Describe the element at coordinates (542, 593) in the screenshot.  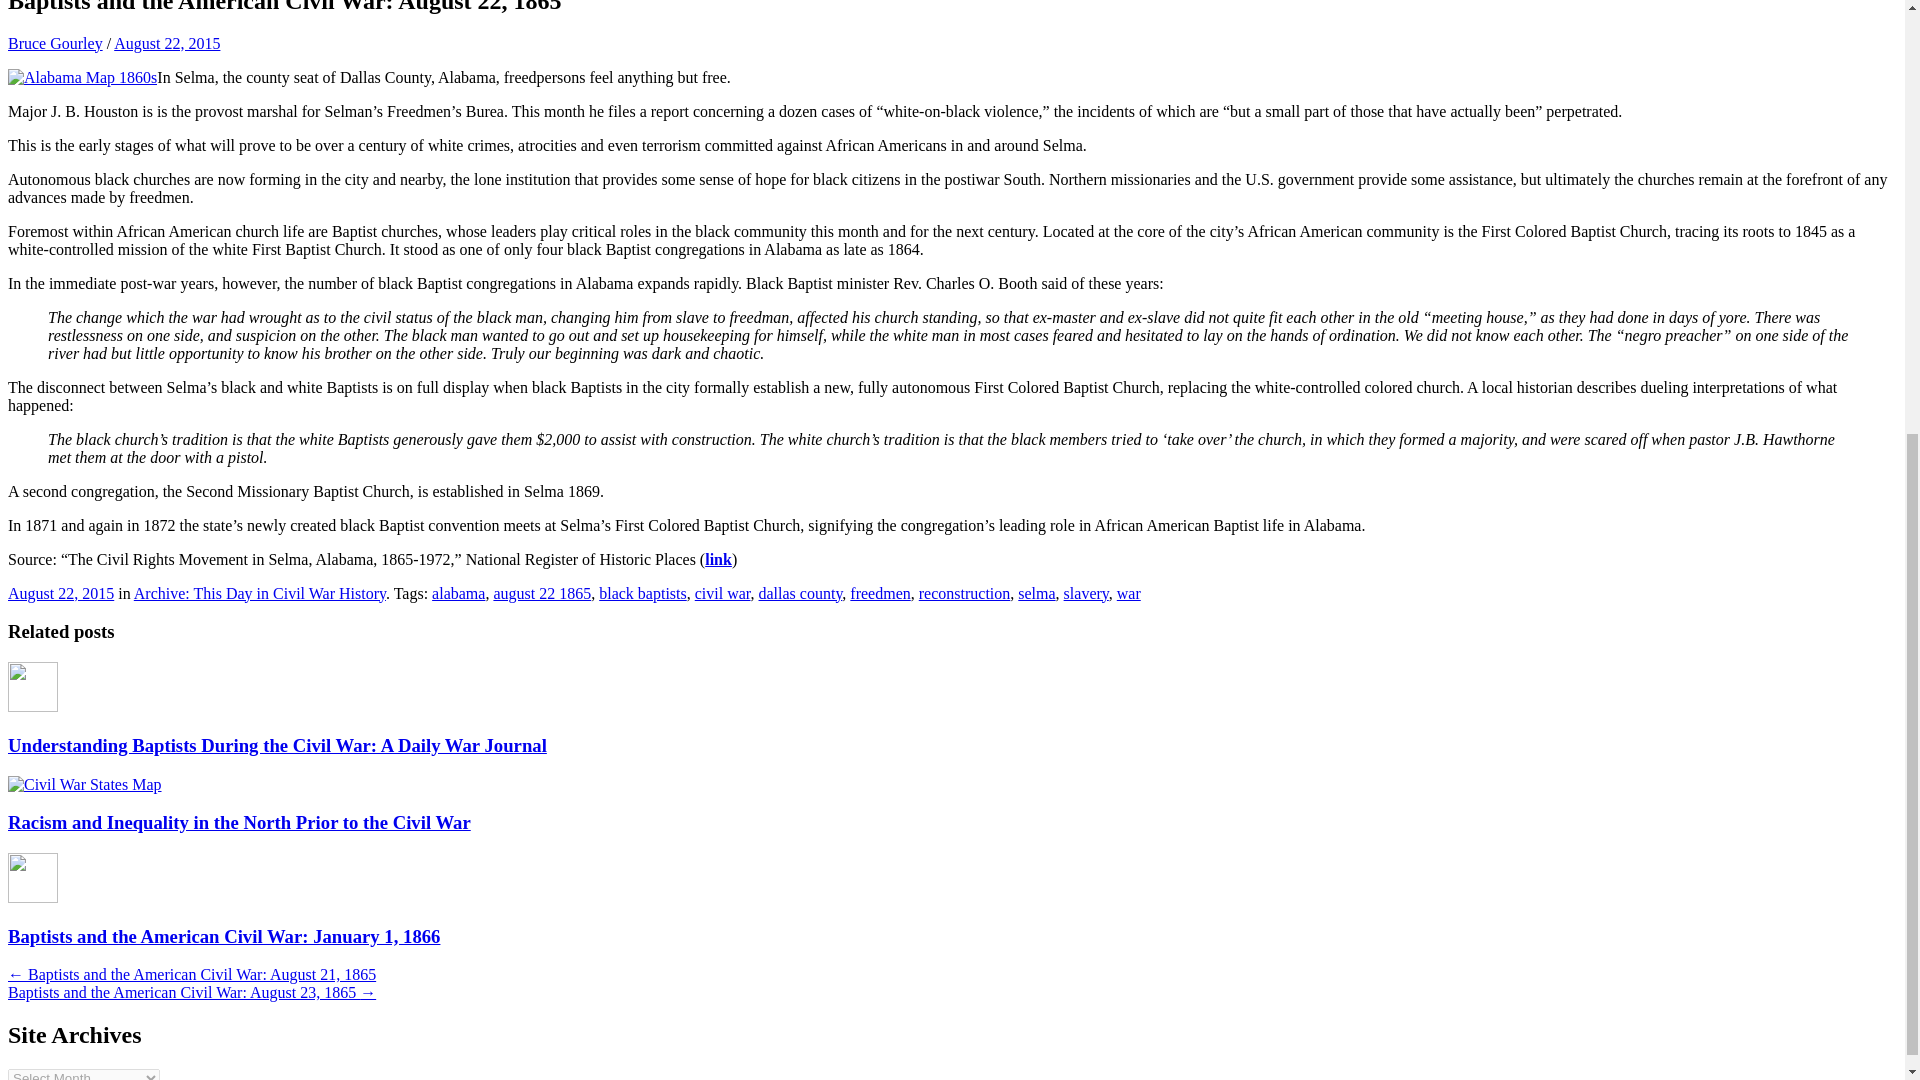
I see `august 22 1865` at that location.